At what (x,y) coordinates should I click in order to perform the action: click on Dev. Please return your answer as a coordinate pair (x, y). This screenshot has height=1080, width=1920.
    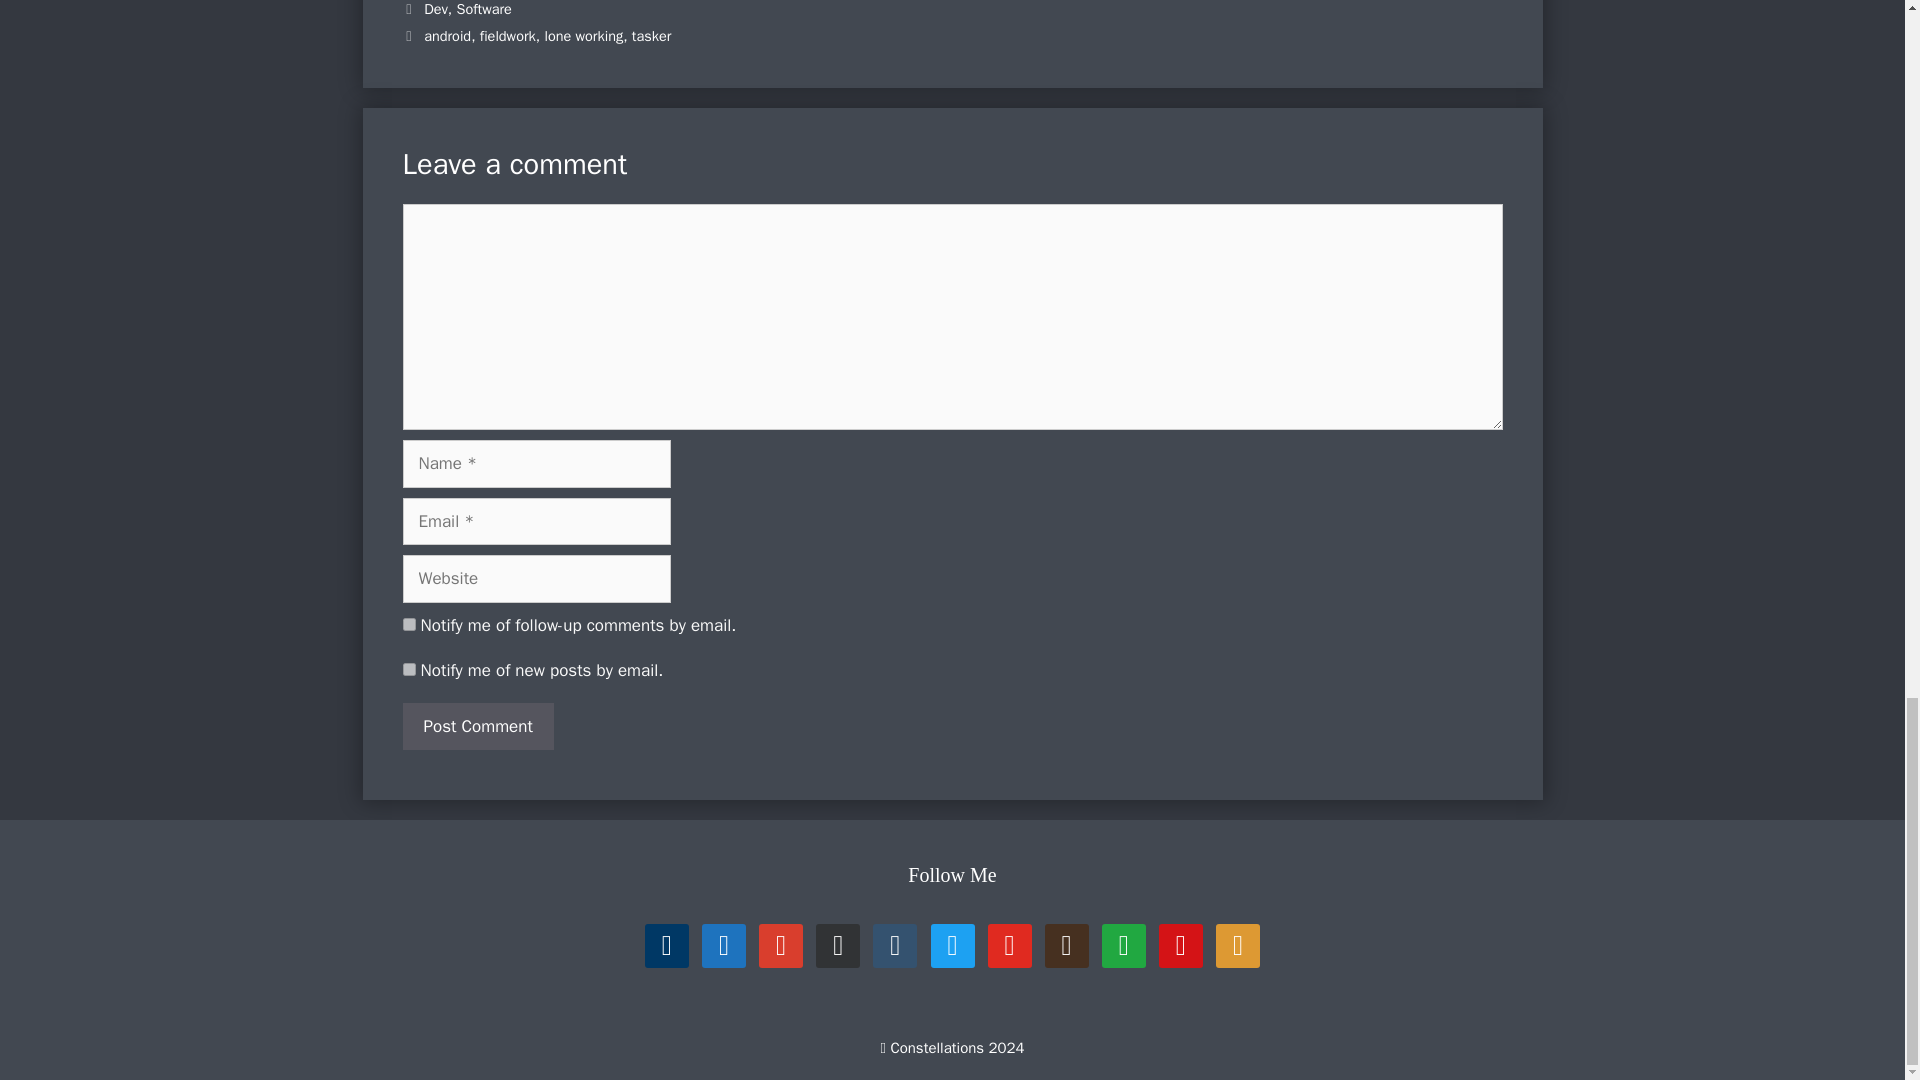
    Looking at the image, I should click on (436, 9).